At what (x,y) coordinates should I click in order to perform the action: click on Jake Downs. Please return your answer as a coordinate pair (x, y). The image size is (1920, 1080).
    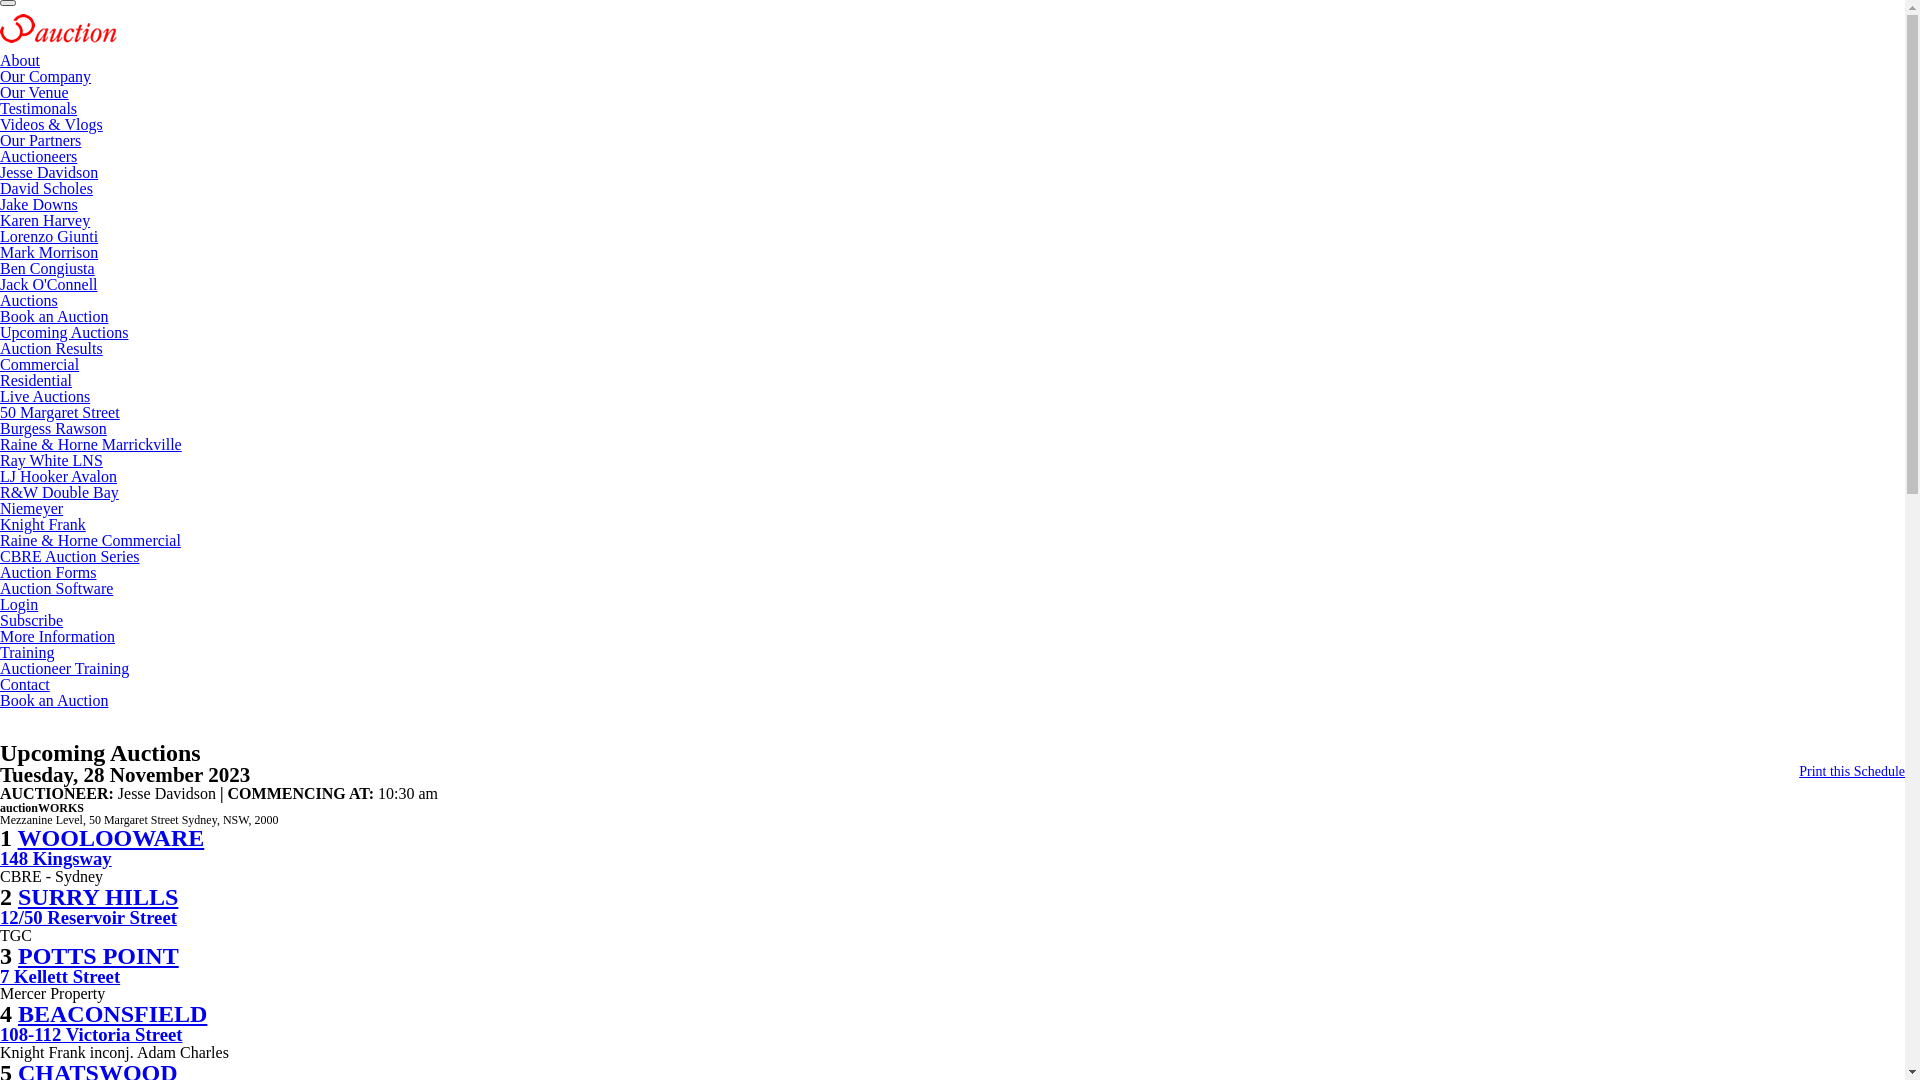
    Looking at the image, I should click on (39, 204).